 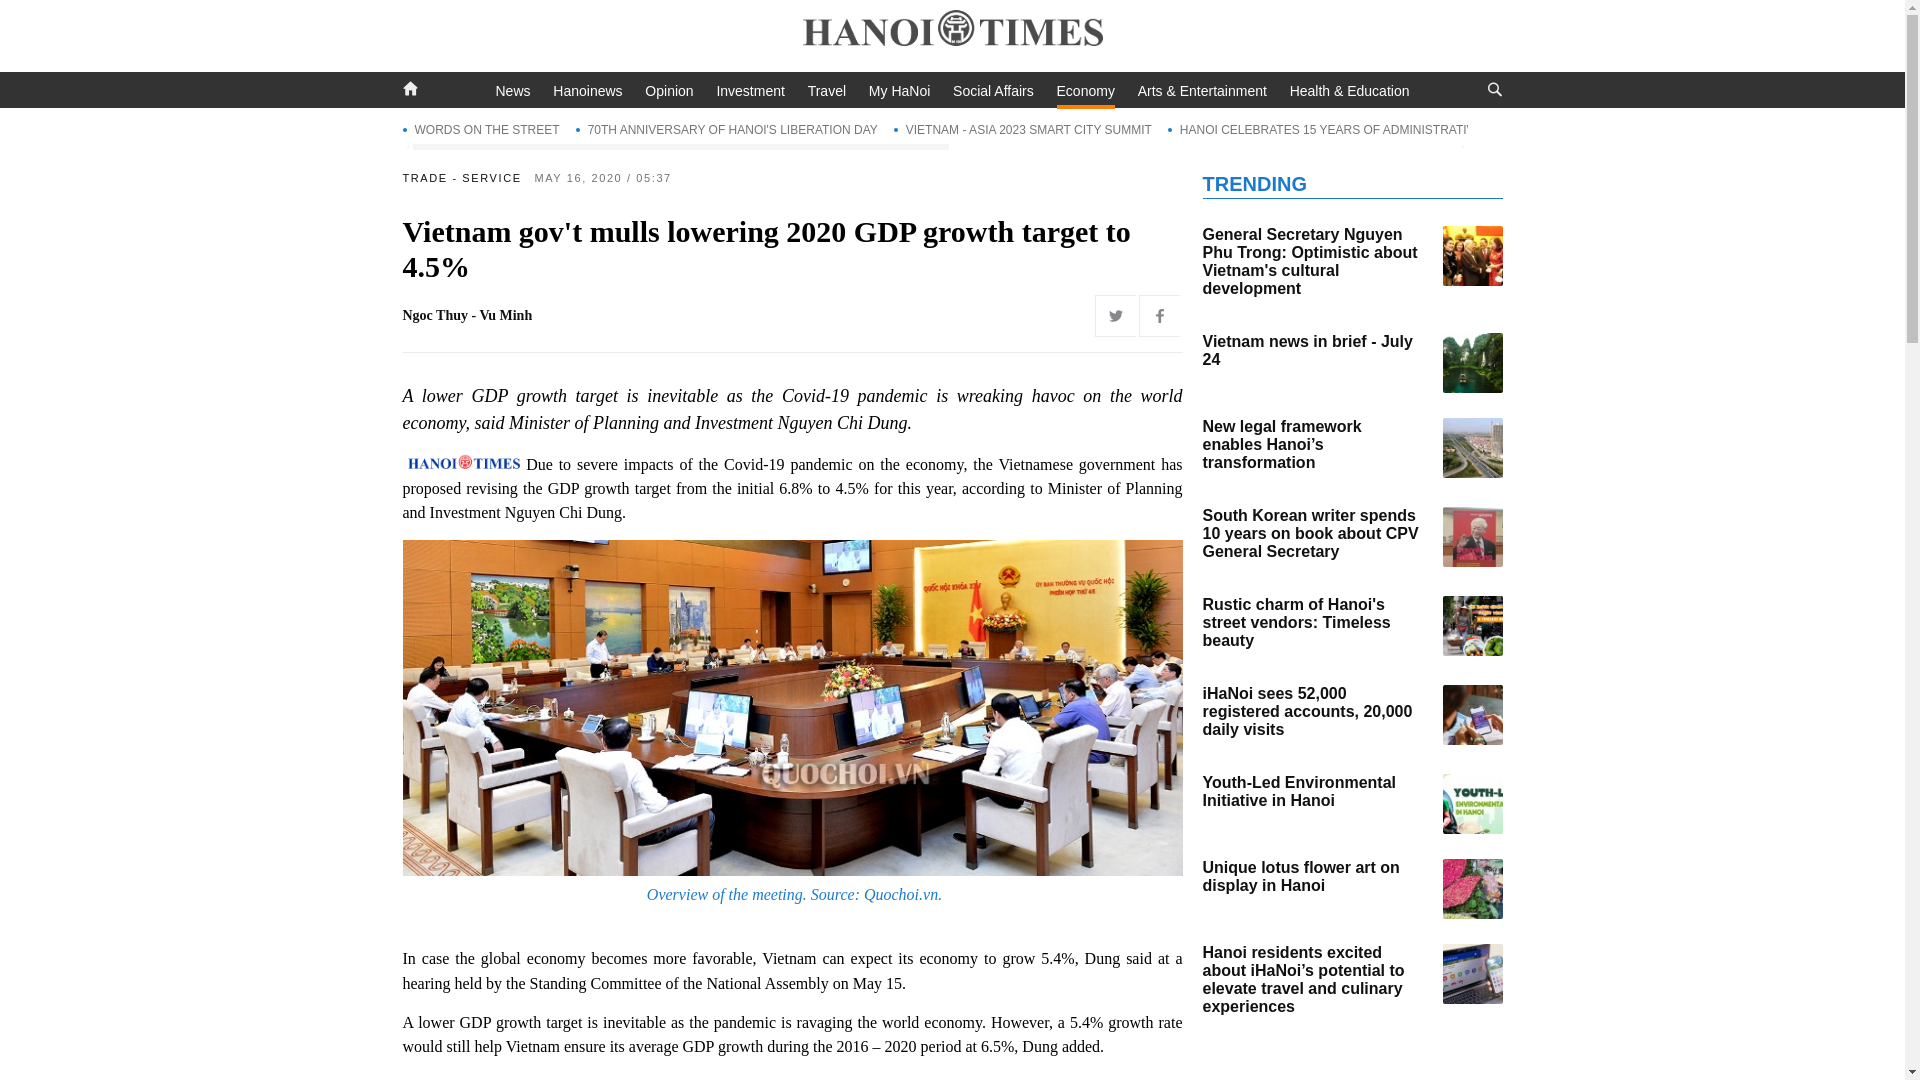 What do you see at coordinates (1471, 804) in the screenshot?
I see `Youth-Led Environmental Initiative in Hanoi` at bounding box center [1471, 804].